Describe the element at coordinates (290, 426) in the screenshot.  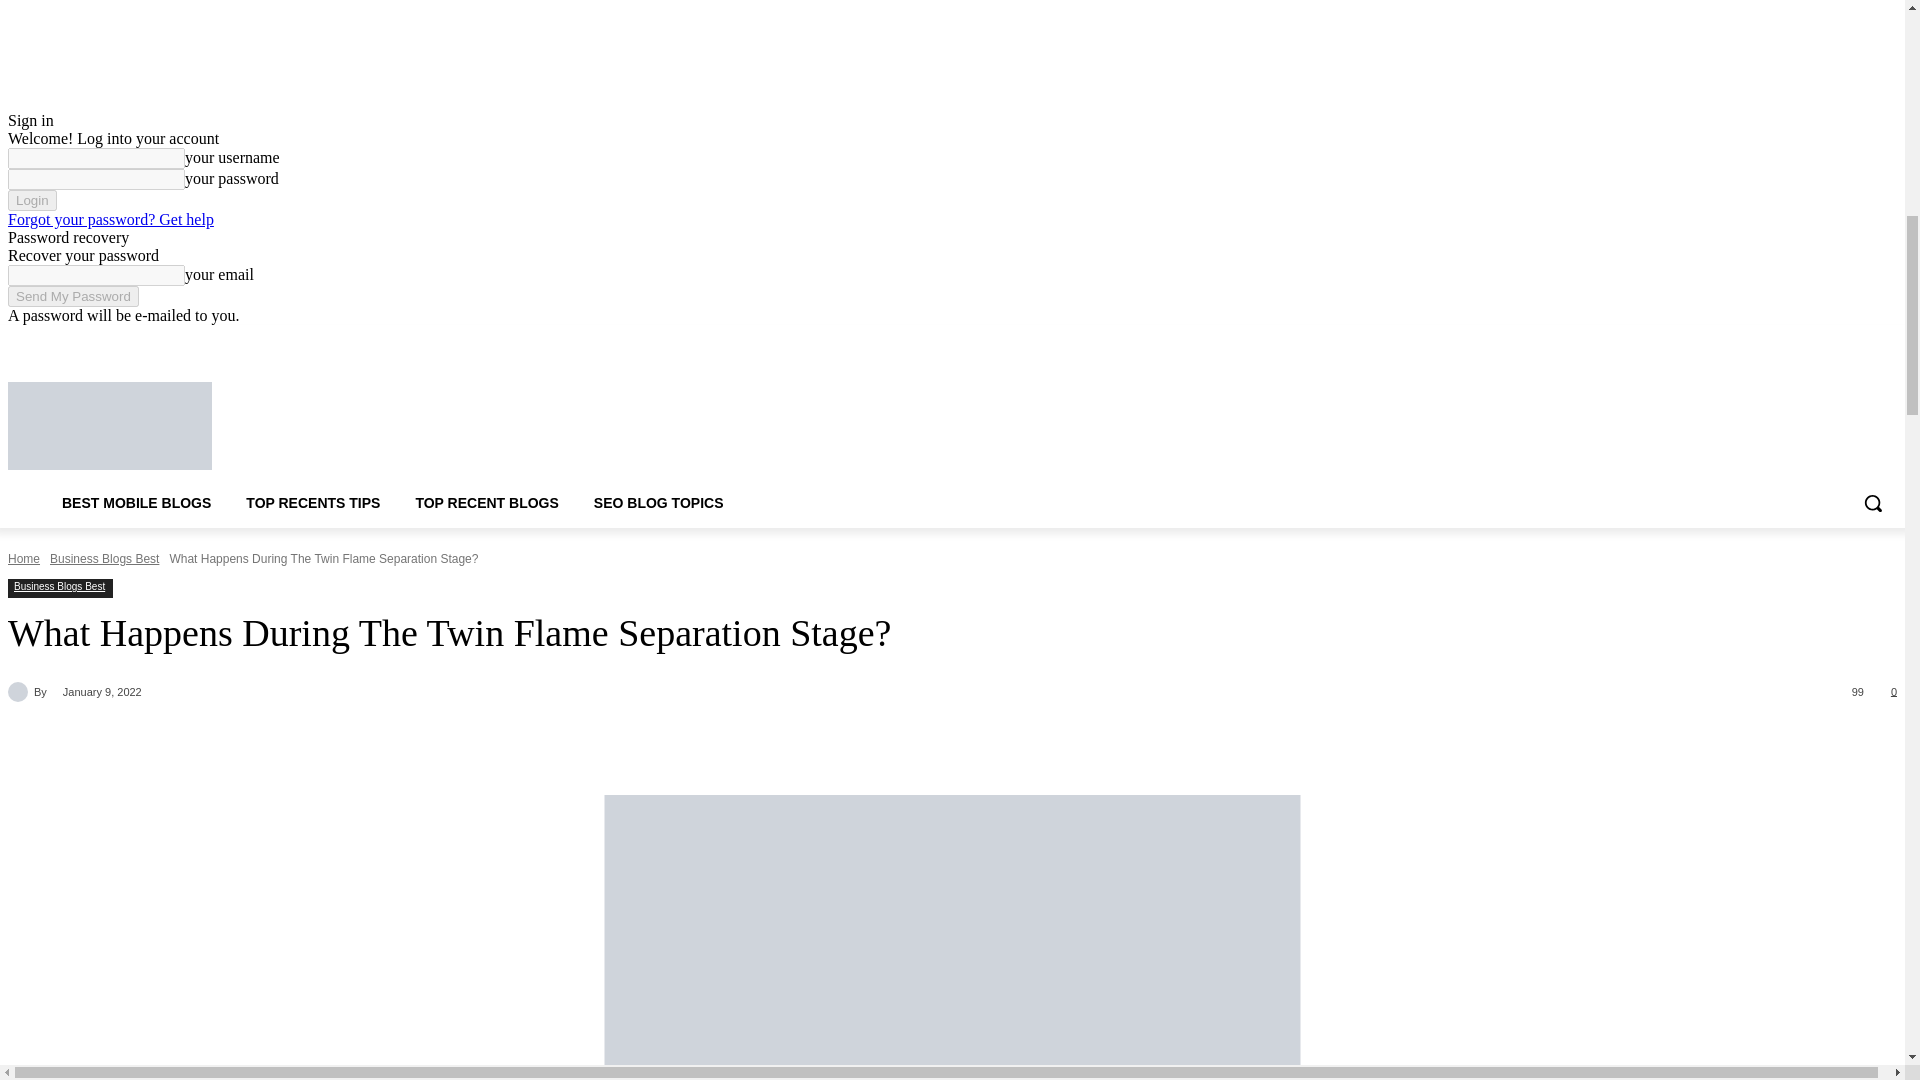
I see `Top Recents ` at that location.